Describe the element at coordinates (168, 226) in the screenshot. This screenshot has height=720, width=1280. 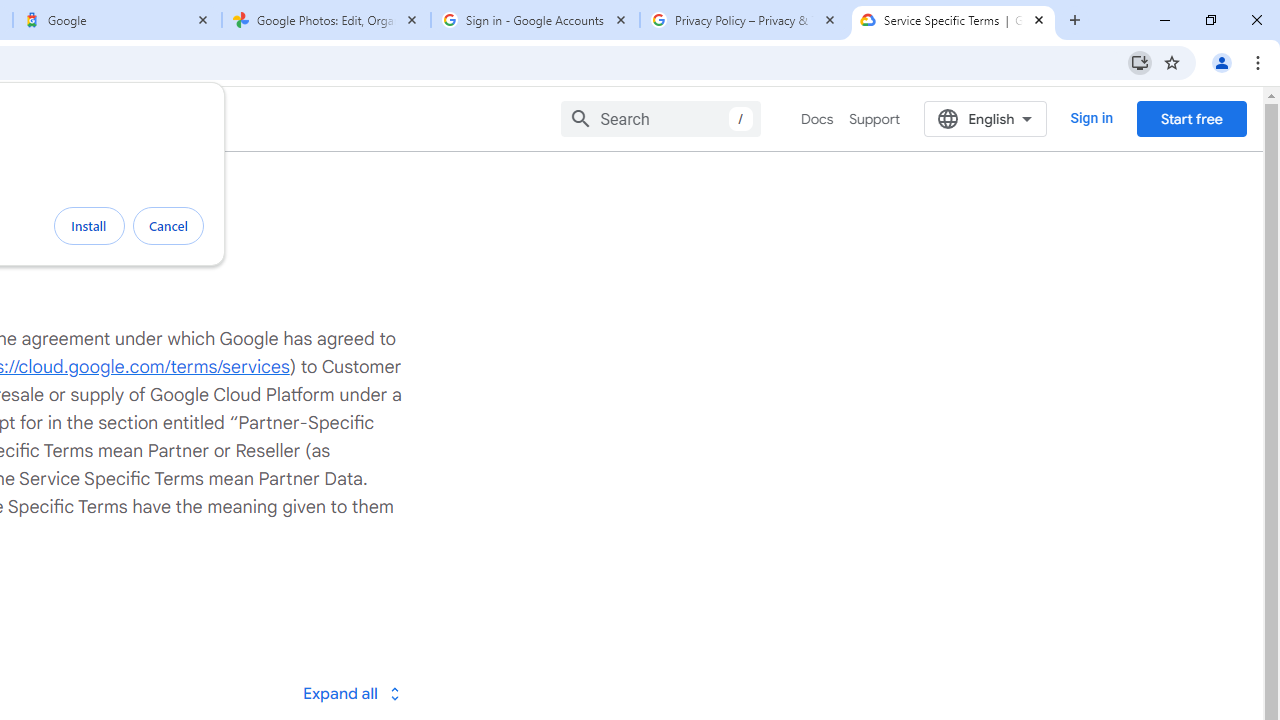
I see `Cancel` at that location.